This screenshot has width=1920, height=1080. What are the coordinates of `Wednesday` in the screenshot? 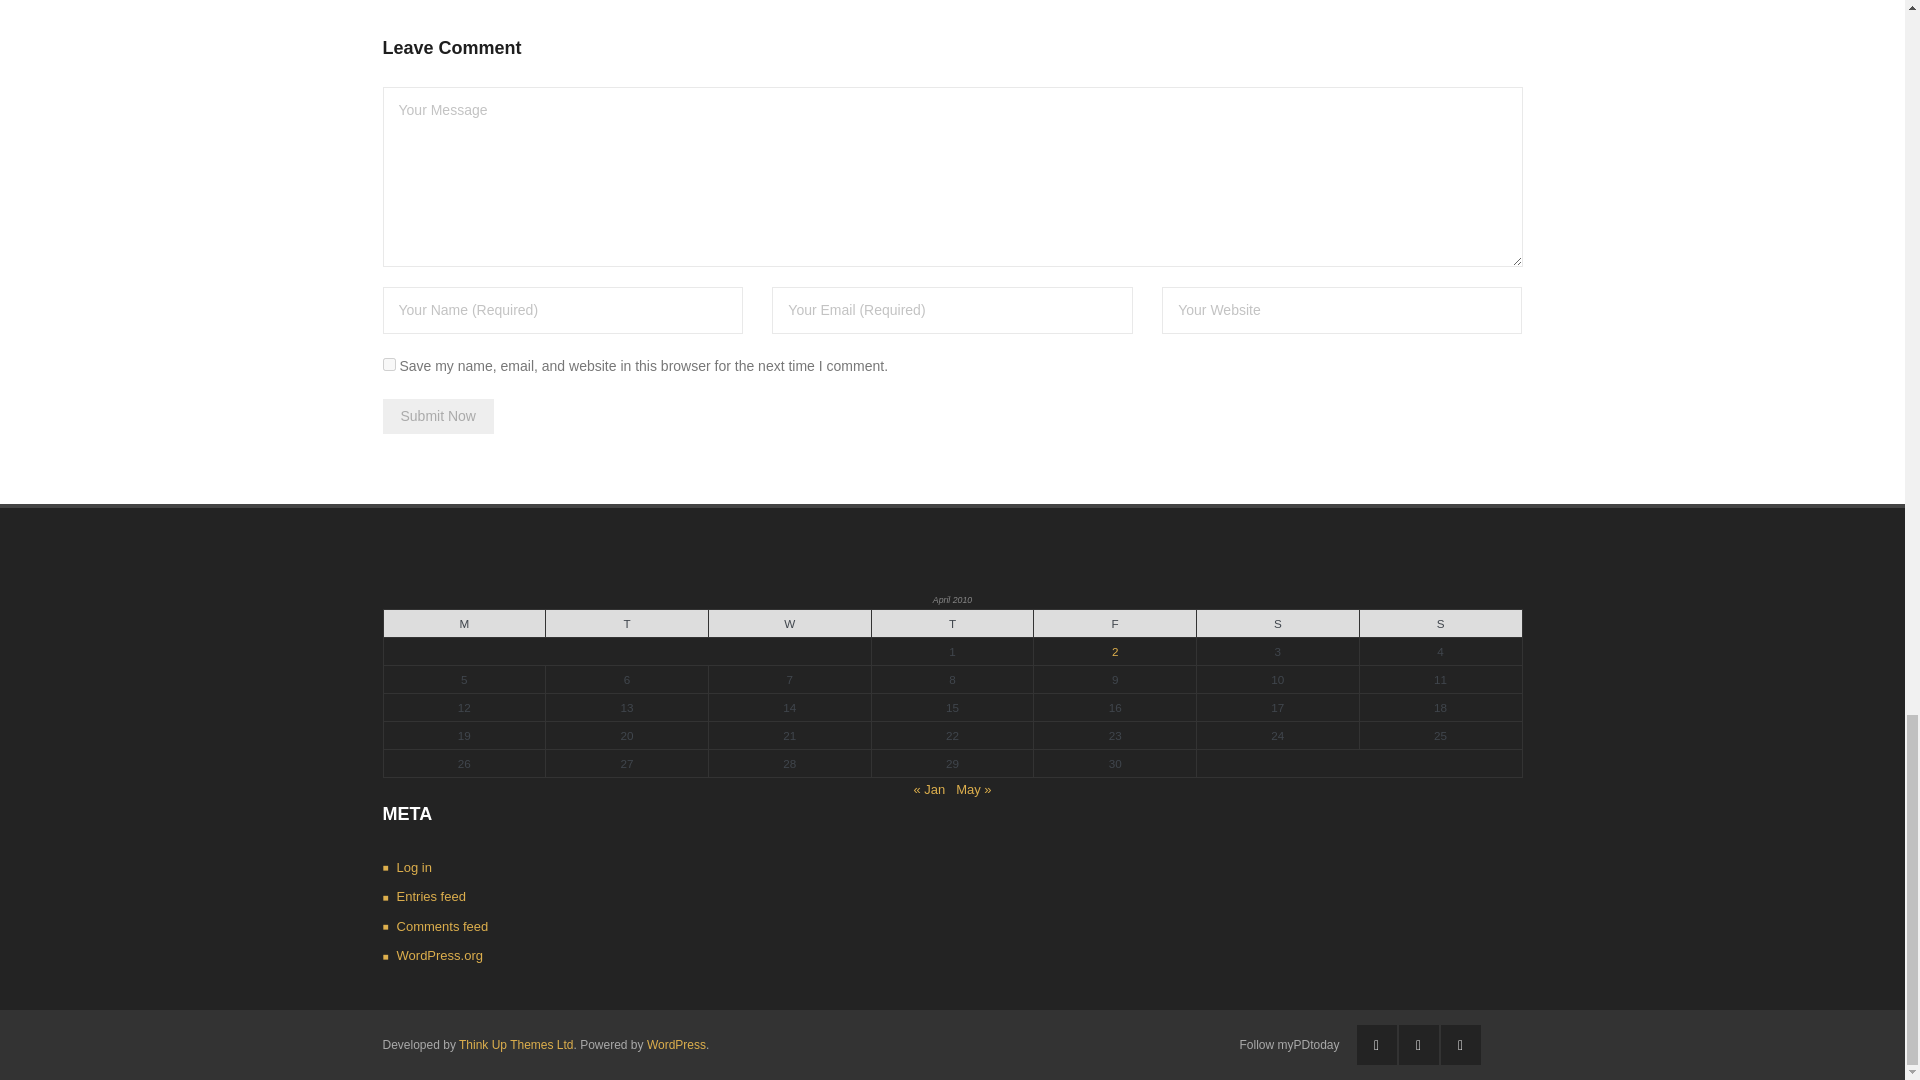 It's located at (790, 624).